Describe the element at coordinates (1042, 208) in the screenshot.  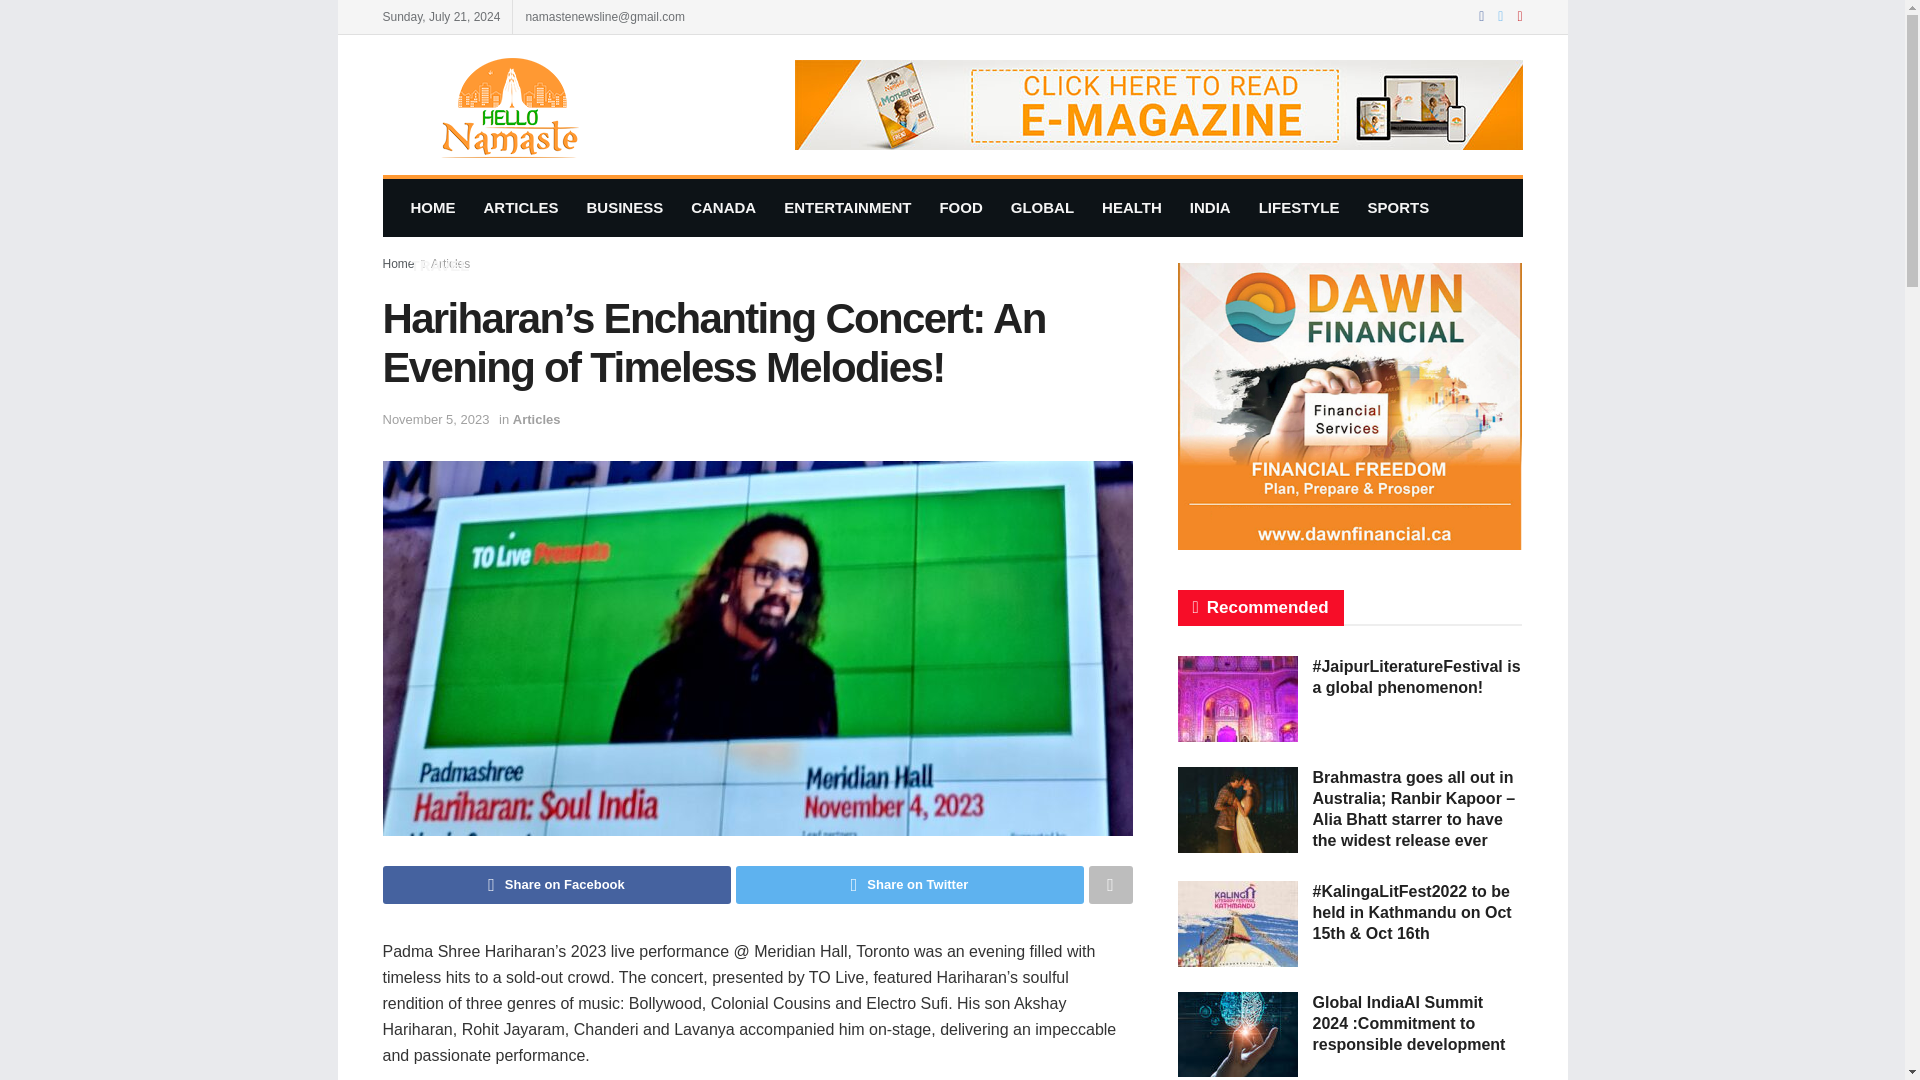
I see `GLOBAL` at that location.